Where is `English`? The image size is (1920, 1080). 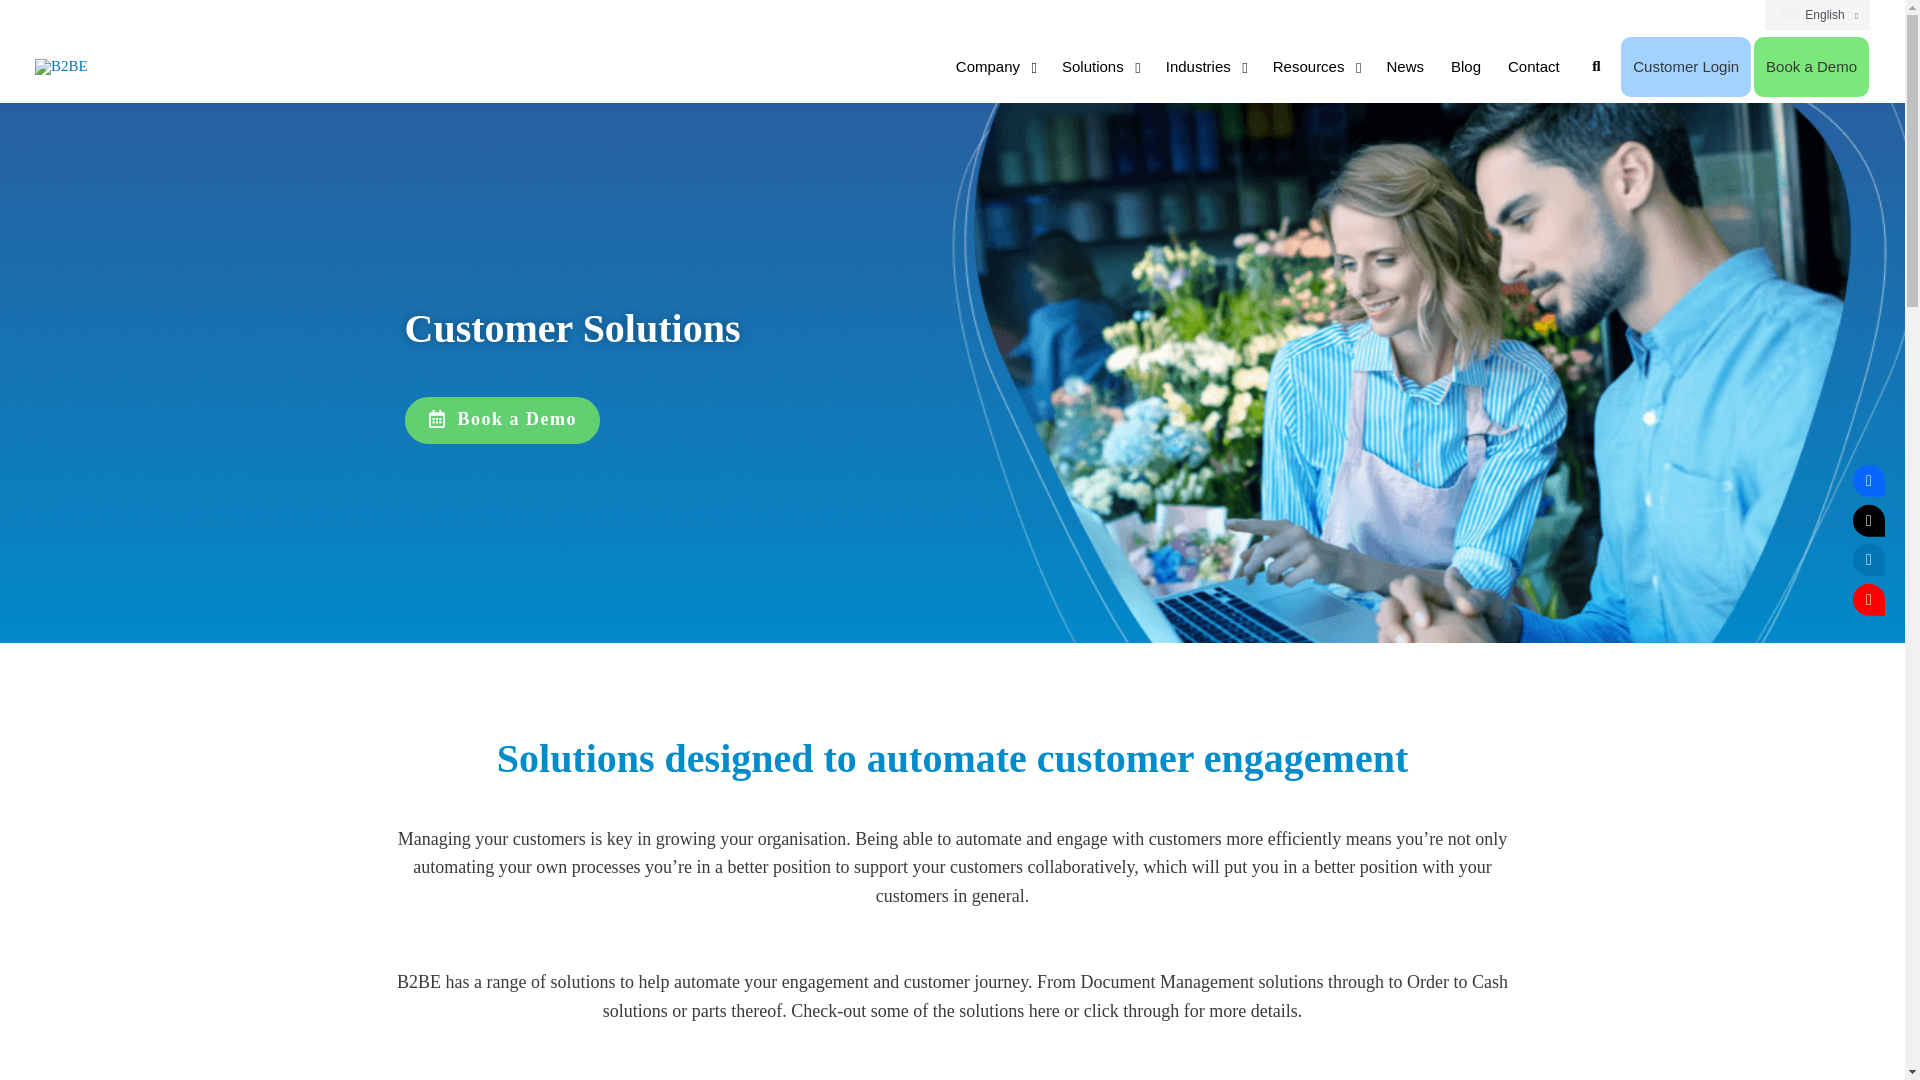
English is located at coordinates (1817, 15).